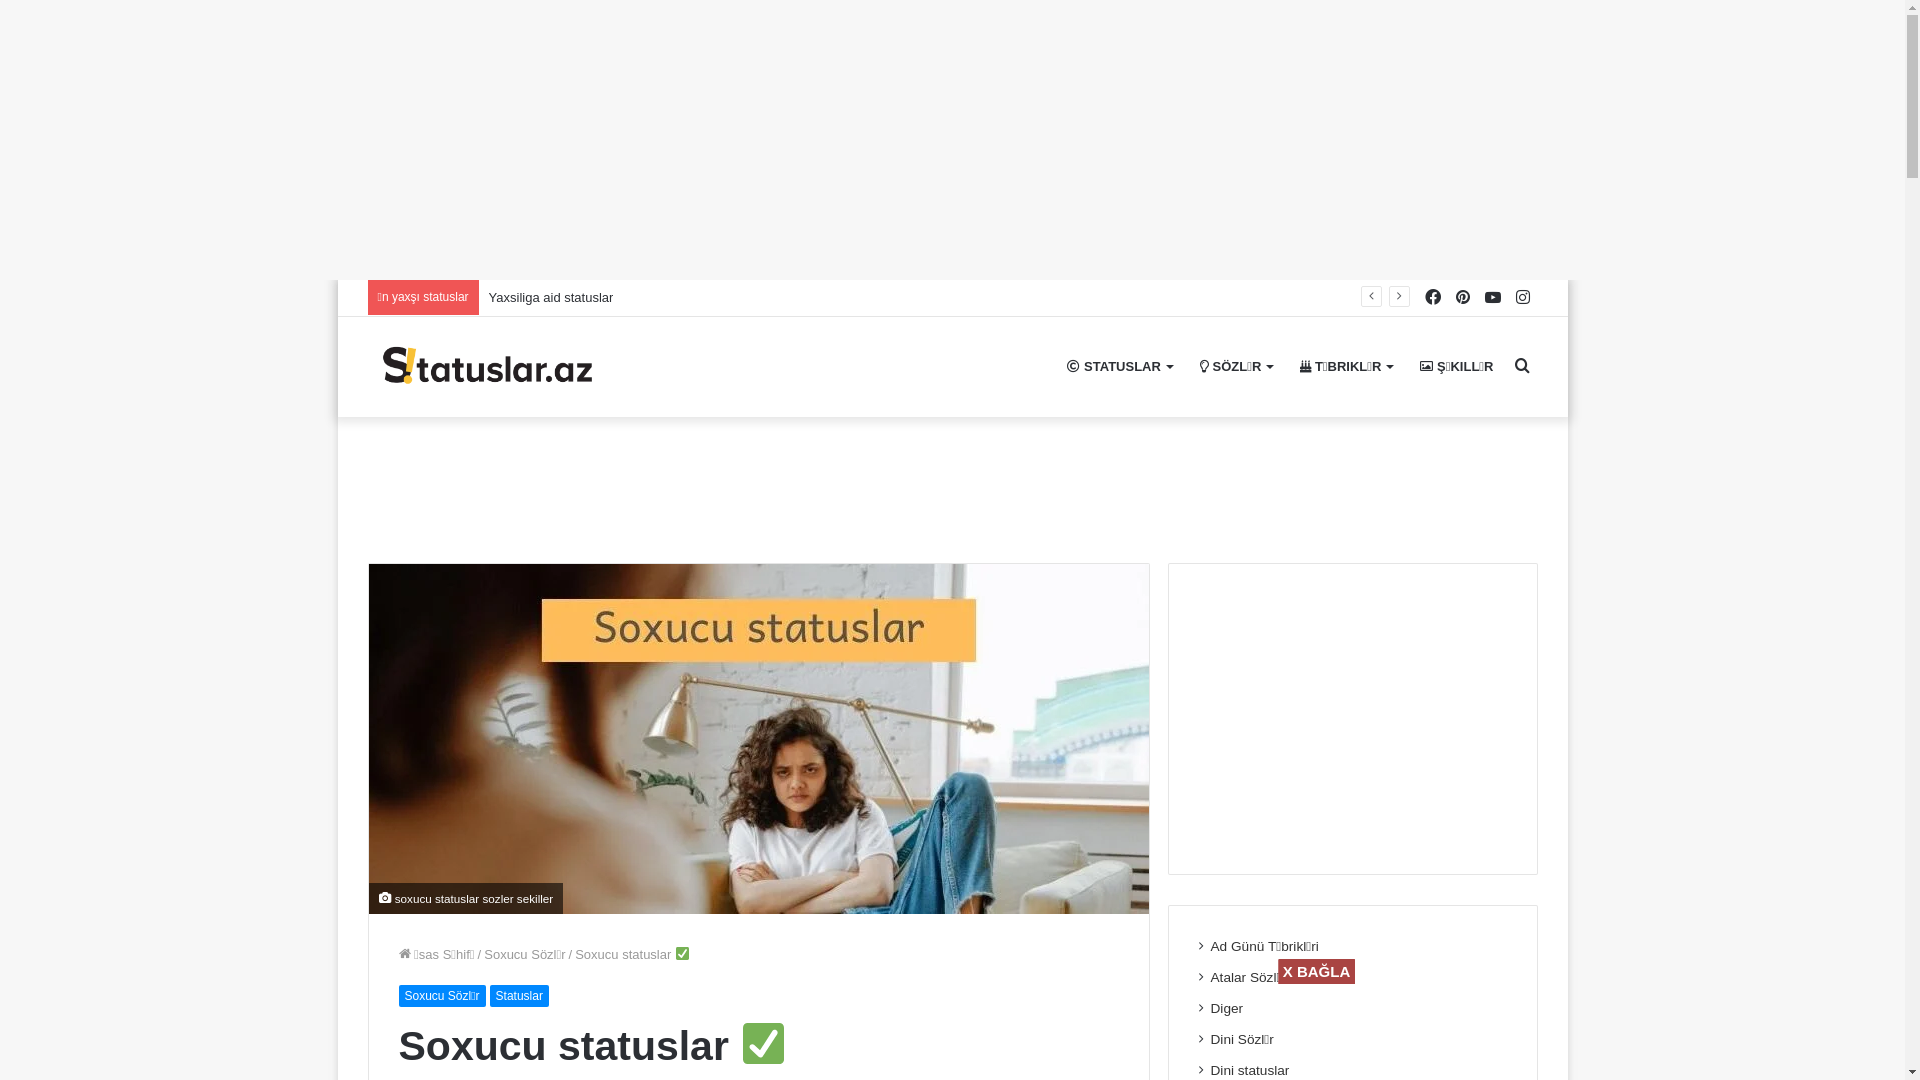  Describe the element at coordinates (1119, 367) in the screenshot. I see `STATUSLAR` at that location.